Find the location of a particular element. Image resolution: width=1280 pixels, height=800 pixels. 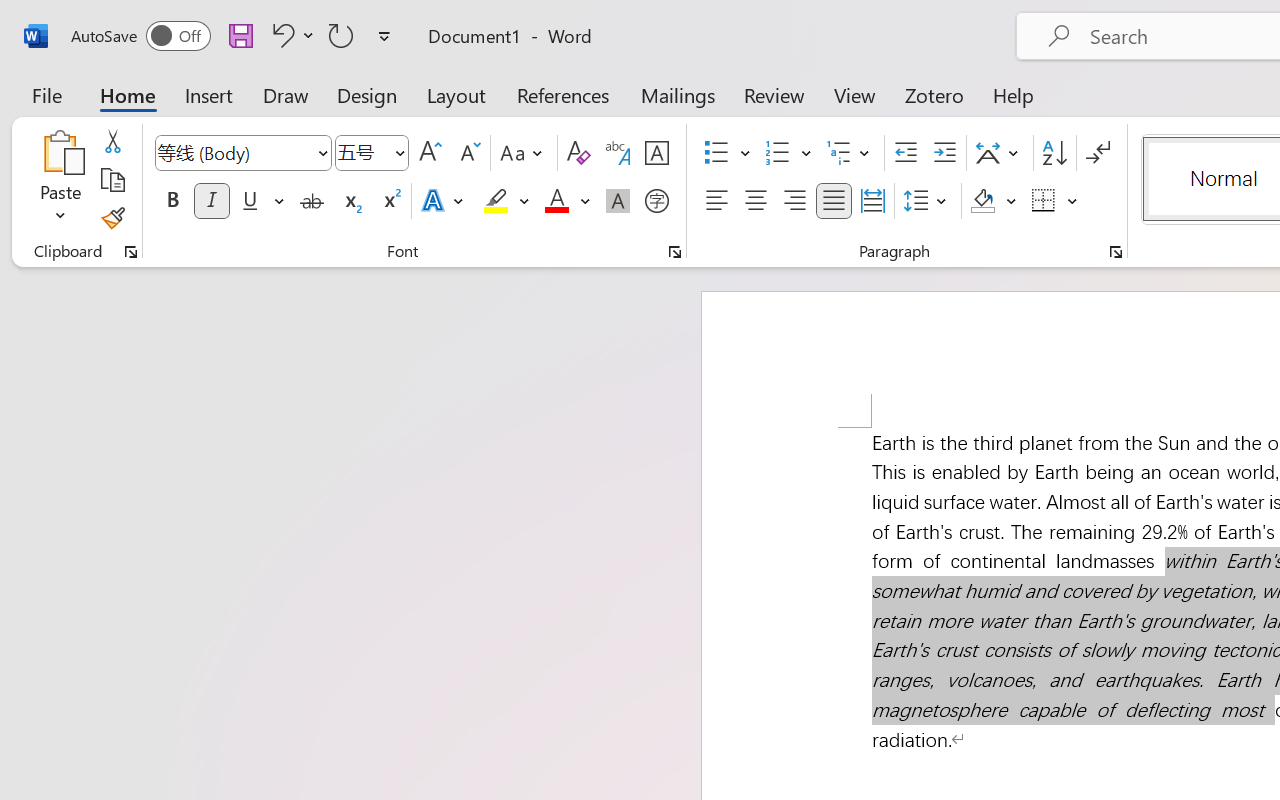

Copy is located at coordinates (112, 180).